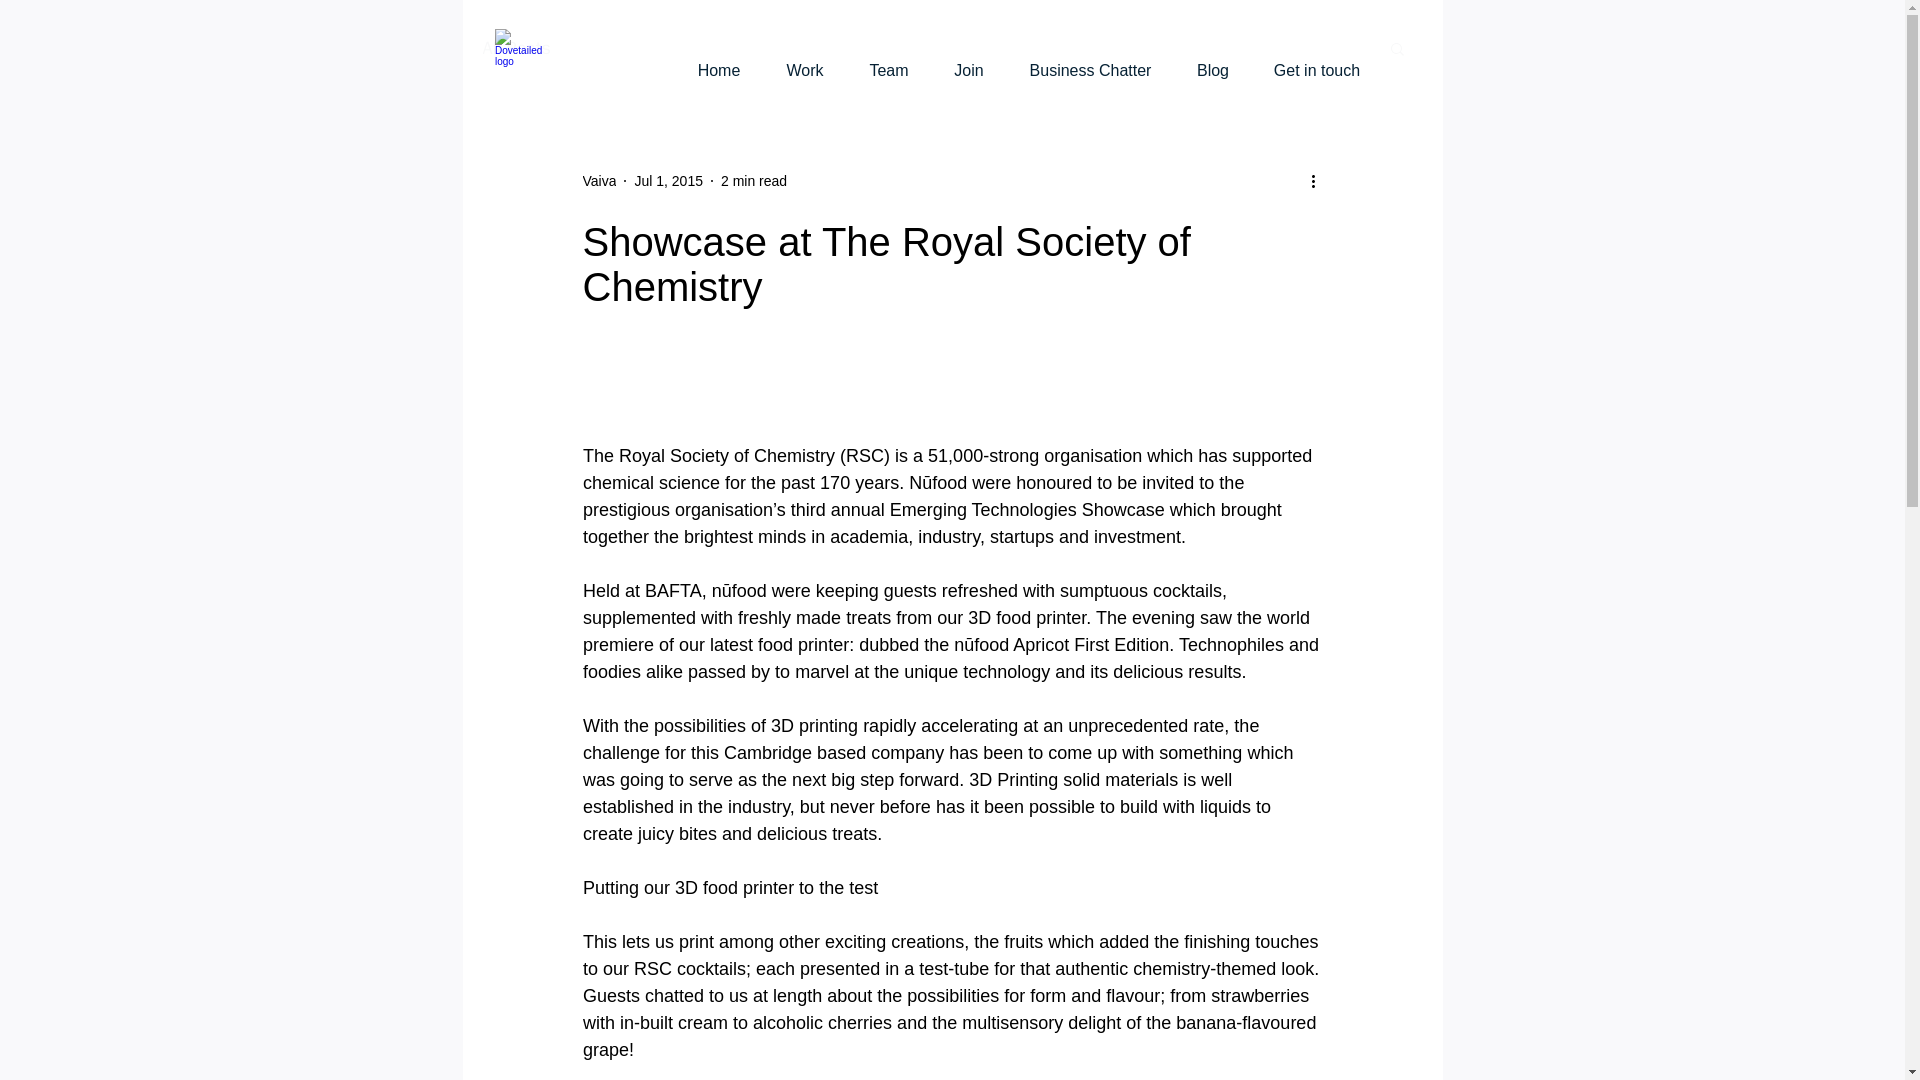 The width and height of the screenshot is (1920, 1080). I want to click on Home, so click(718, 62).